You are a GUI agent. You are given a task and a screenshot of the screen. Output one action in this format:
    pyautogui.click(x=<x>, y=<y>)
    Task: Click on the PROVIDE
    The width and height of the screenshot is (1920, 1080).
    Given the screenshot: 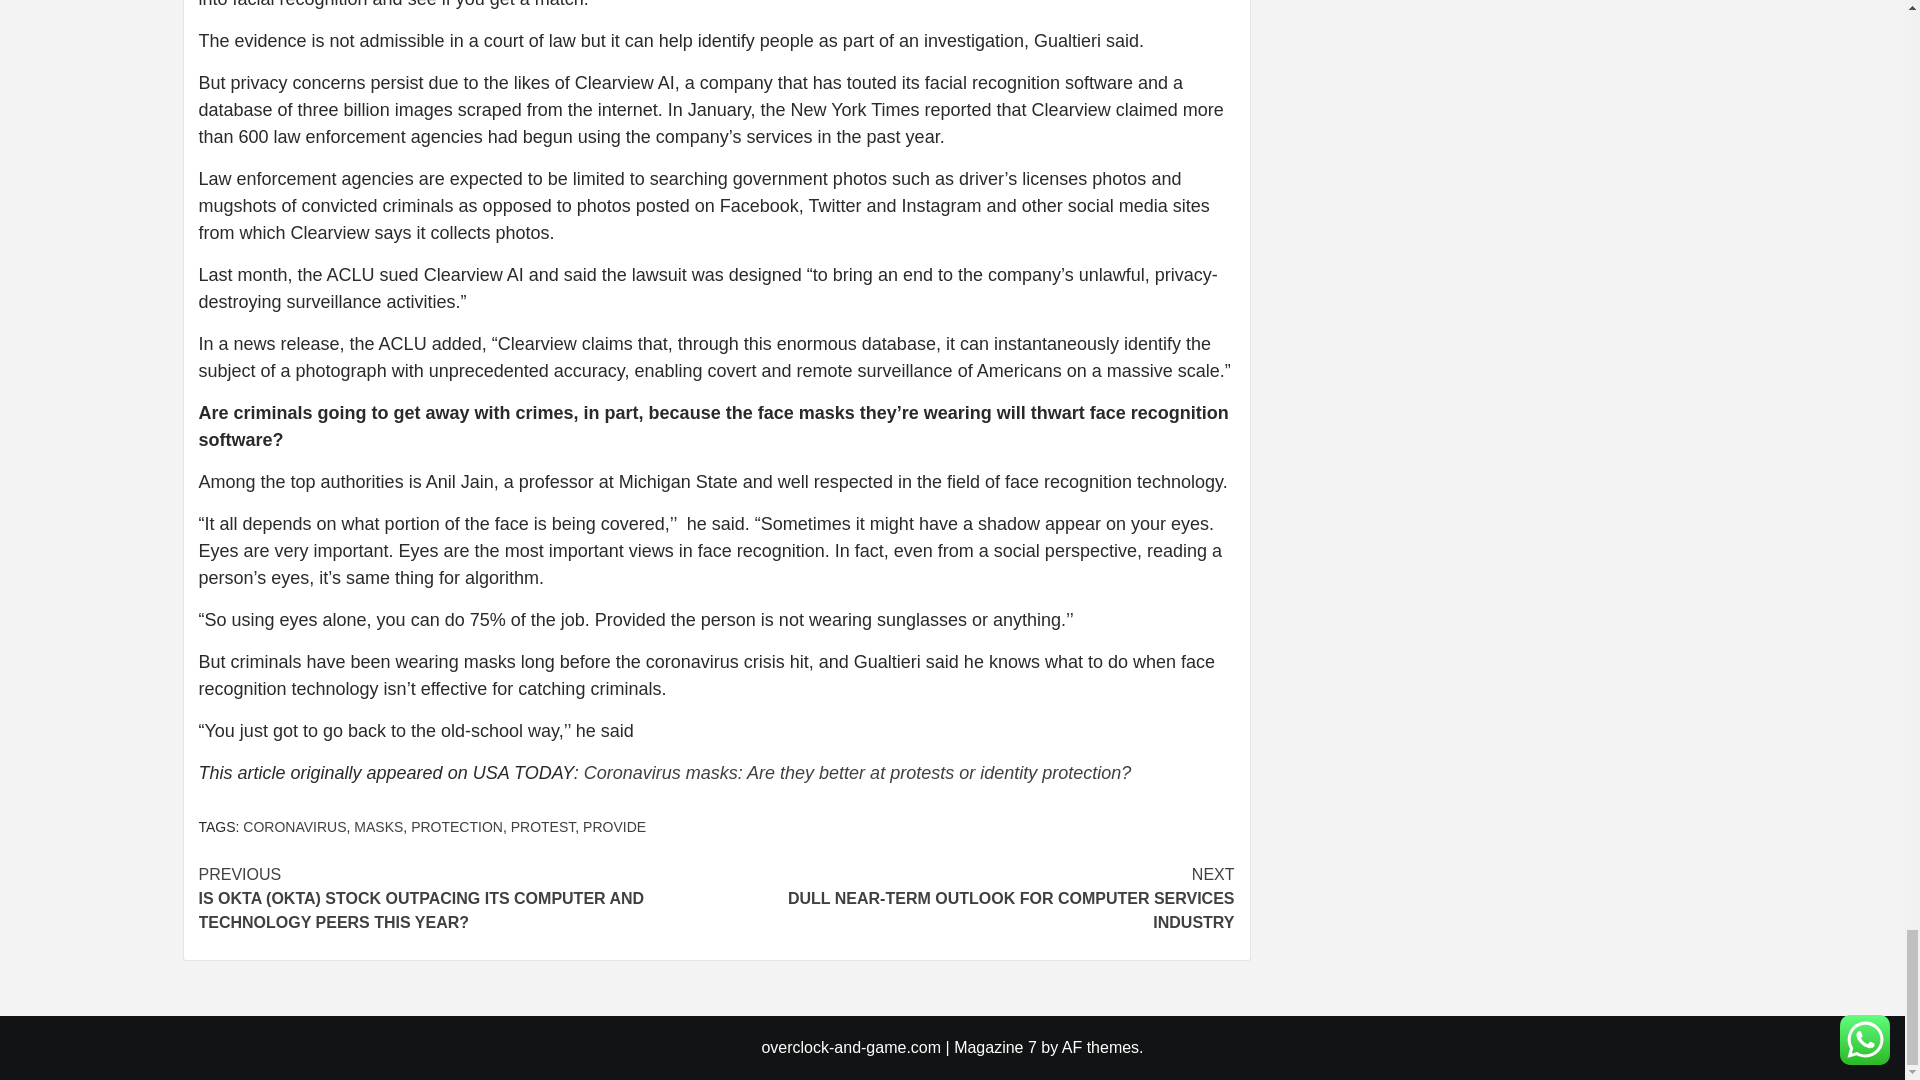 What is the action you would take?
    pyautogui.click(x=614, y=826)
    